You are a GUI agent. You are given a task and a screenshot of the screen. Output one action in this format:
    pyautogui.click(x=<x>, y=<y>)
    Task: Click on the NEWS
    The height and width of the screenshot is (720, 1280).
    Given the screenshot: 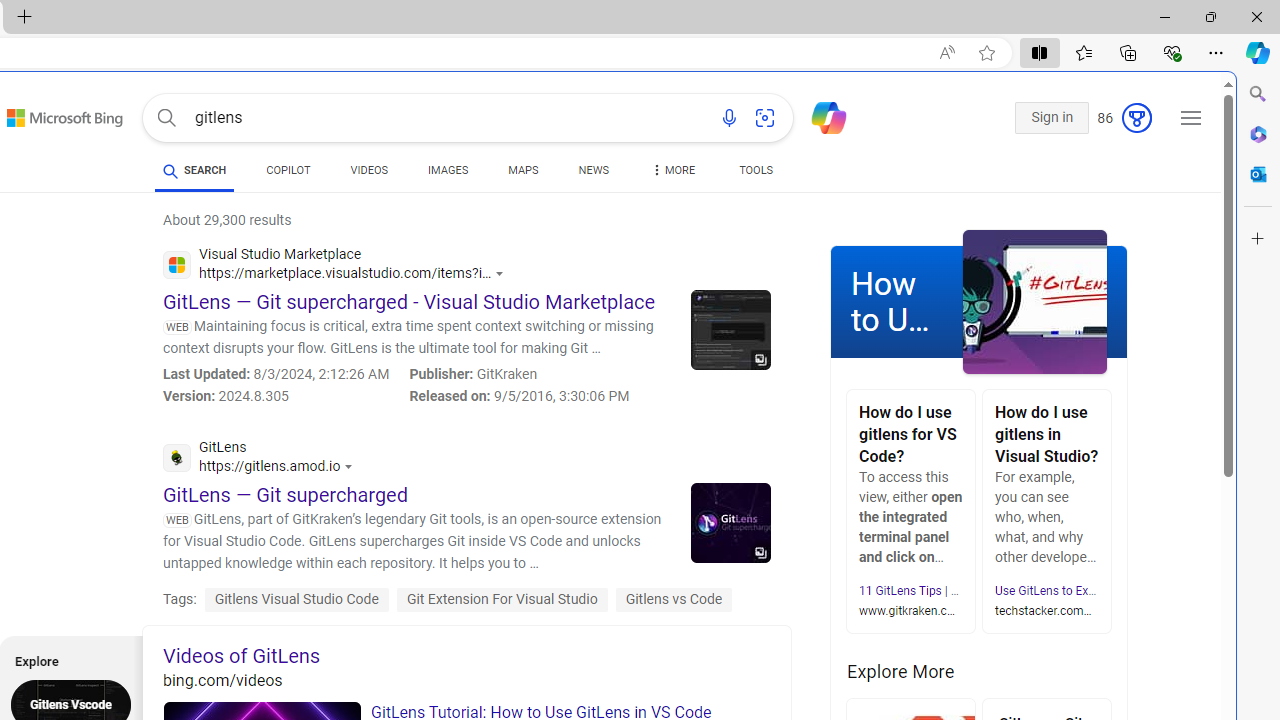 What is the action you would take?
    pyautogui.click(x=592, y=170)
    